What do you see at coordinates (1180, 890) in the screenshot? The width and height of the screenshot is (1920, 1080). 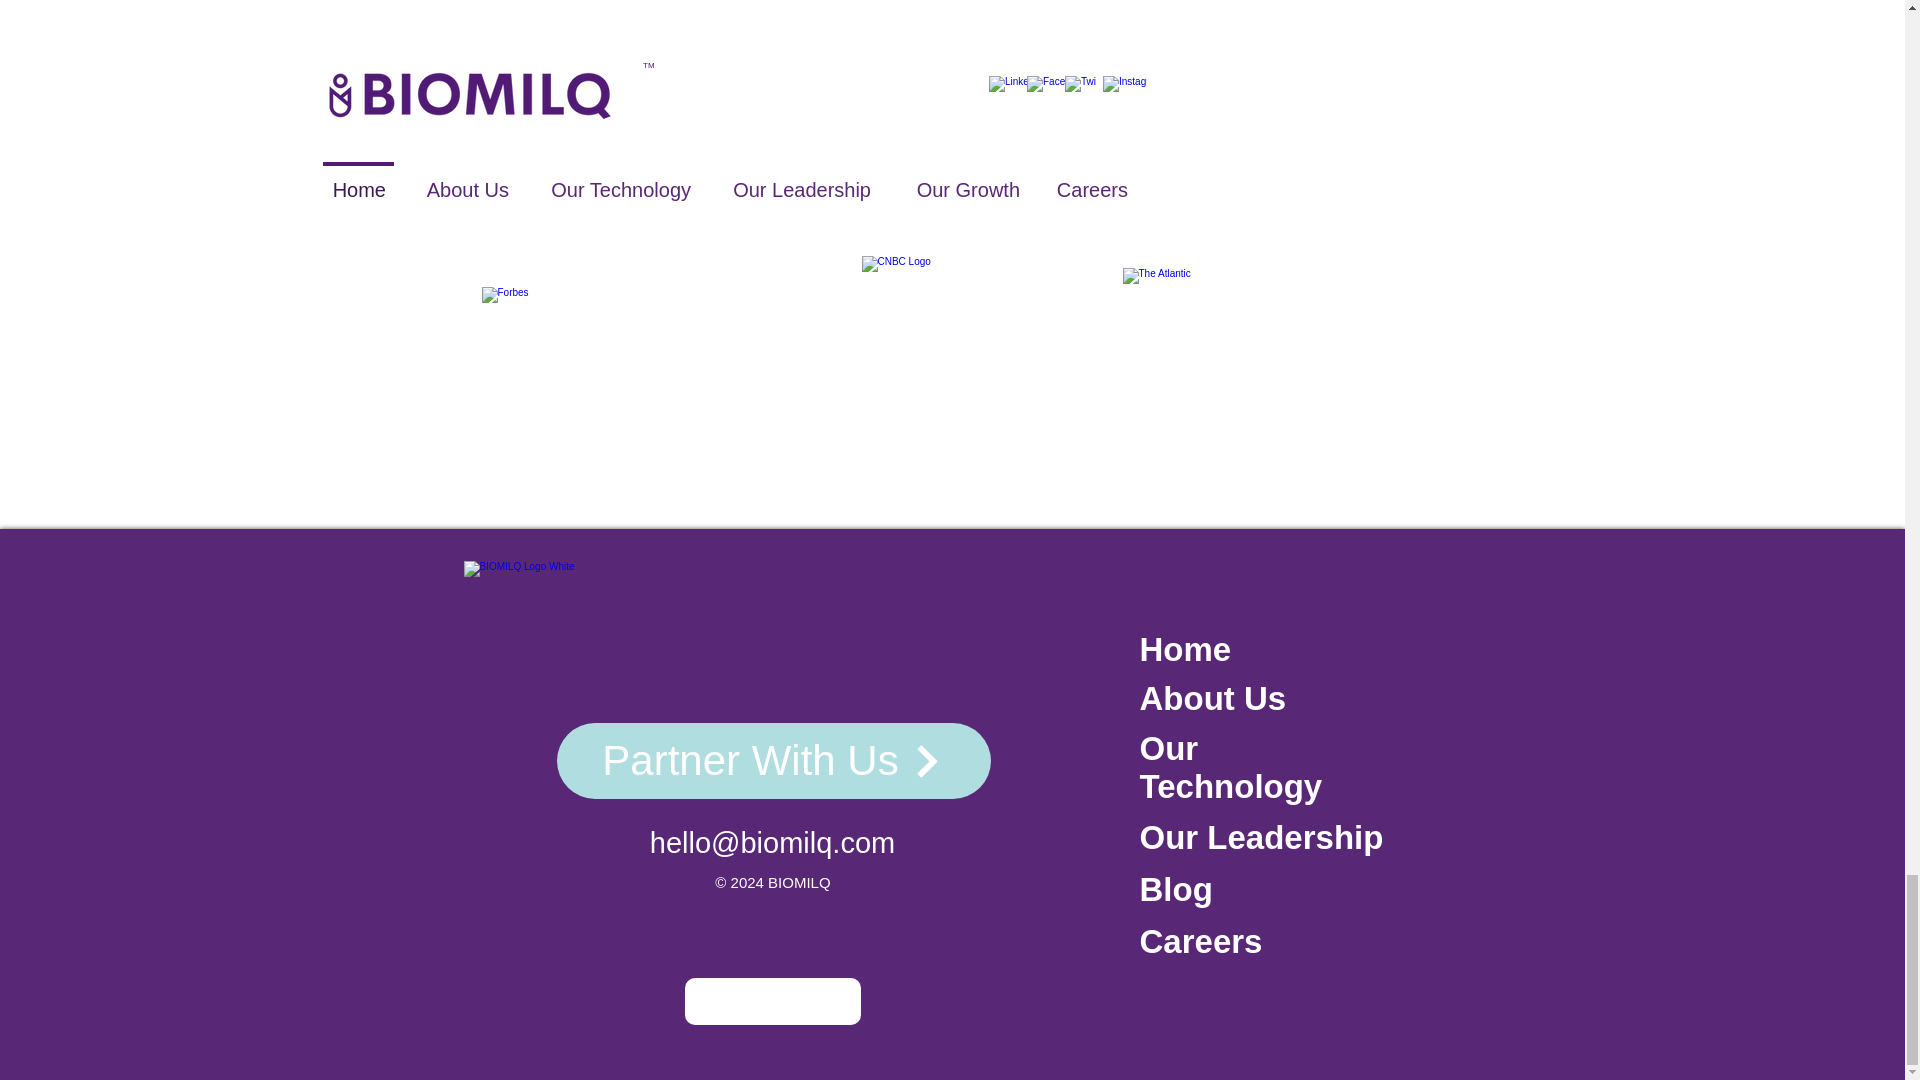 I see `Blog ` at bounding box center [1180, 890].